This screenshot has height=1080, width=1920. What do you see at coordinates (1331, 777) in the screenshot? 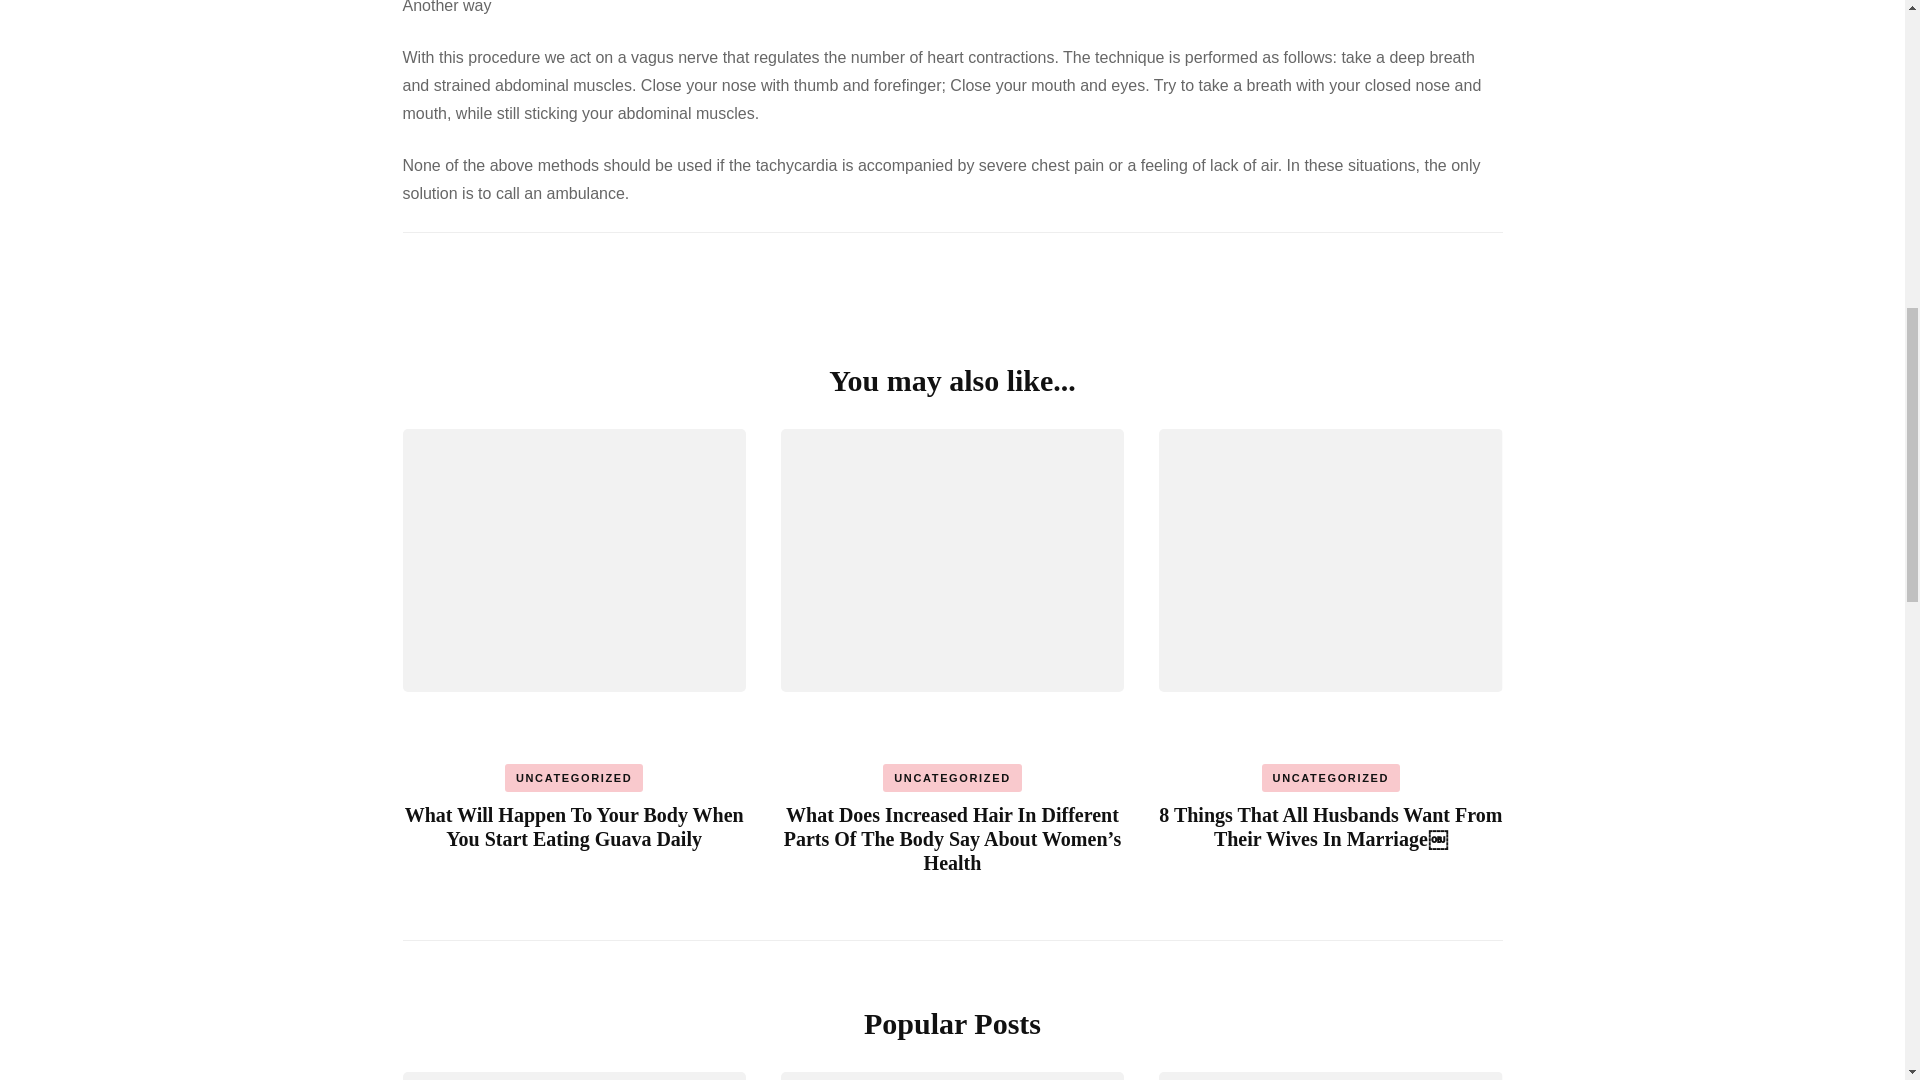
I see `UNCATEGORIZED` at bounding box center [1331, 777].